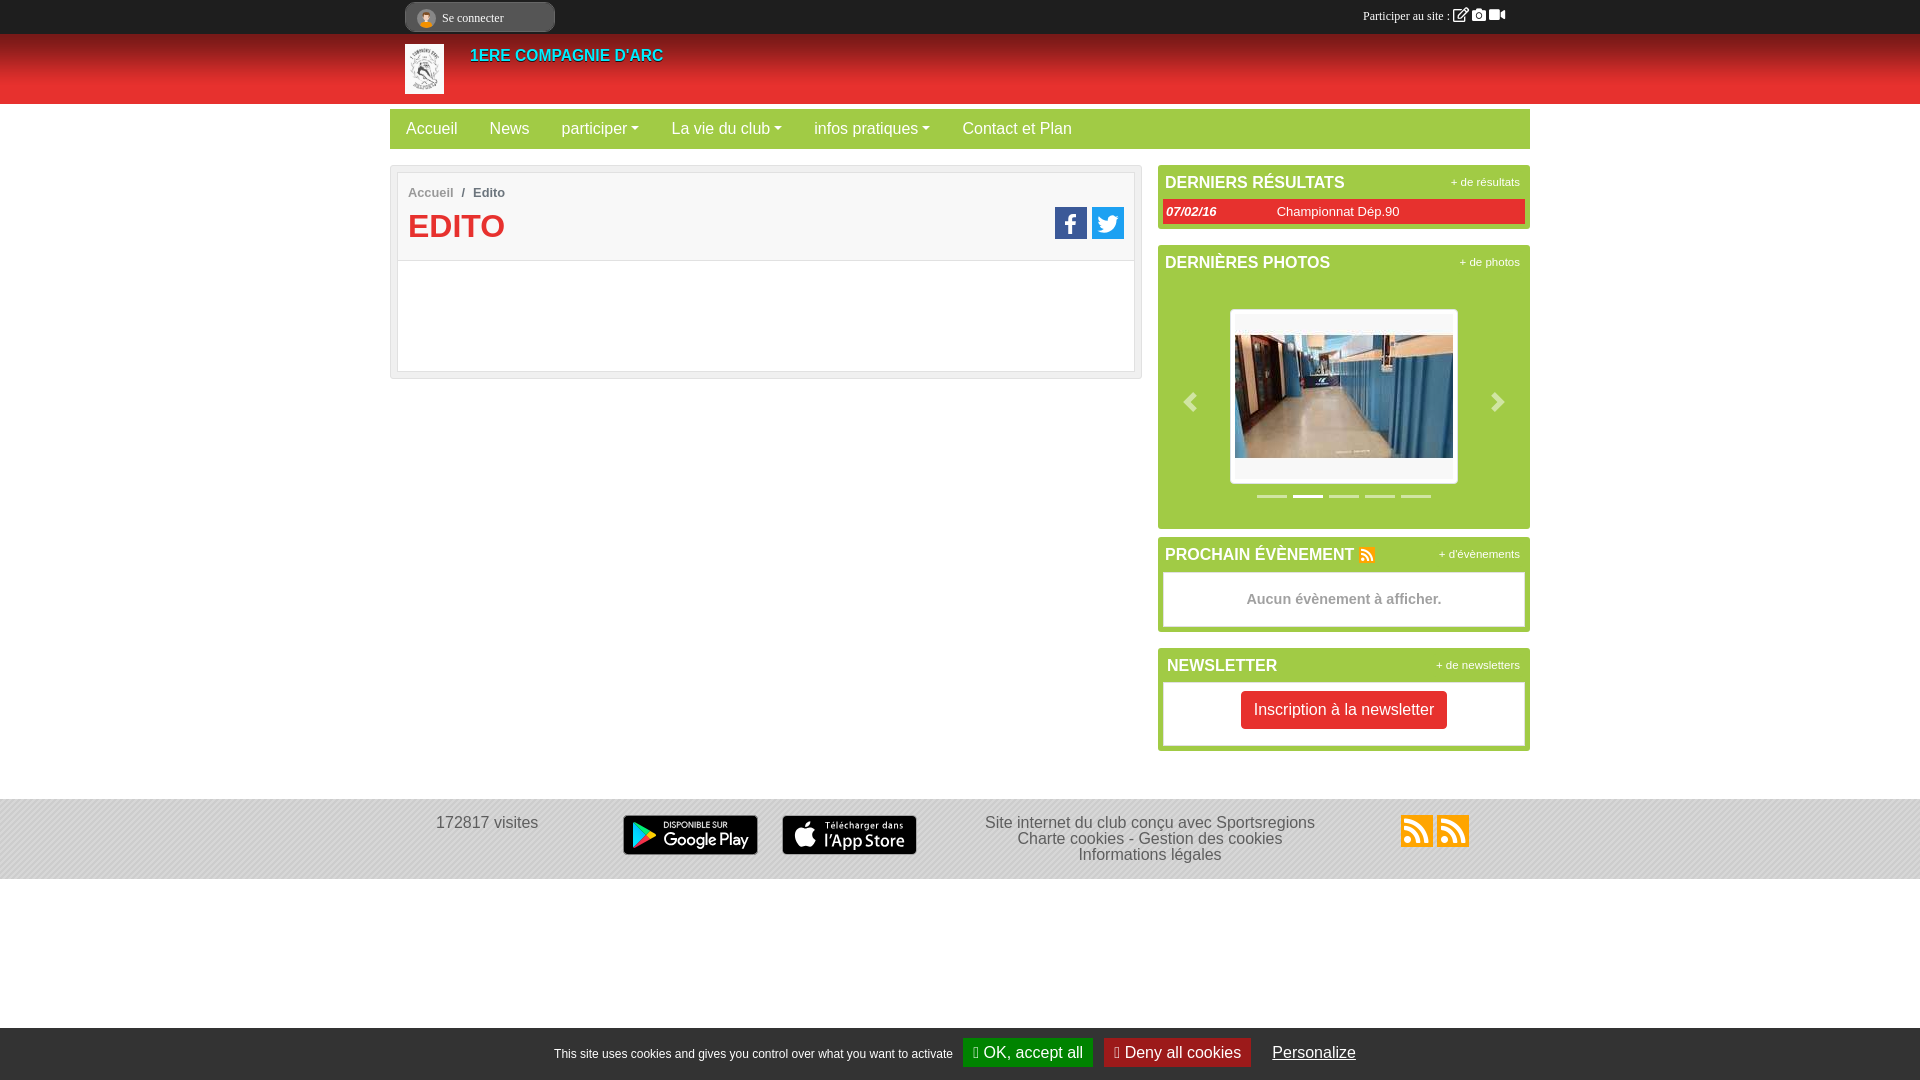 This screenshot has width=1920, height=1080. What do you see at coordinates (1344, 396) in the screenshot?
I see `NATURE INDOOR 08 02 2020` at bounding box center [1344, 396].